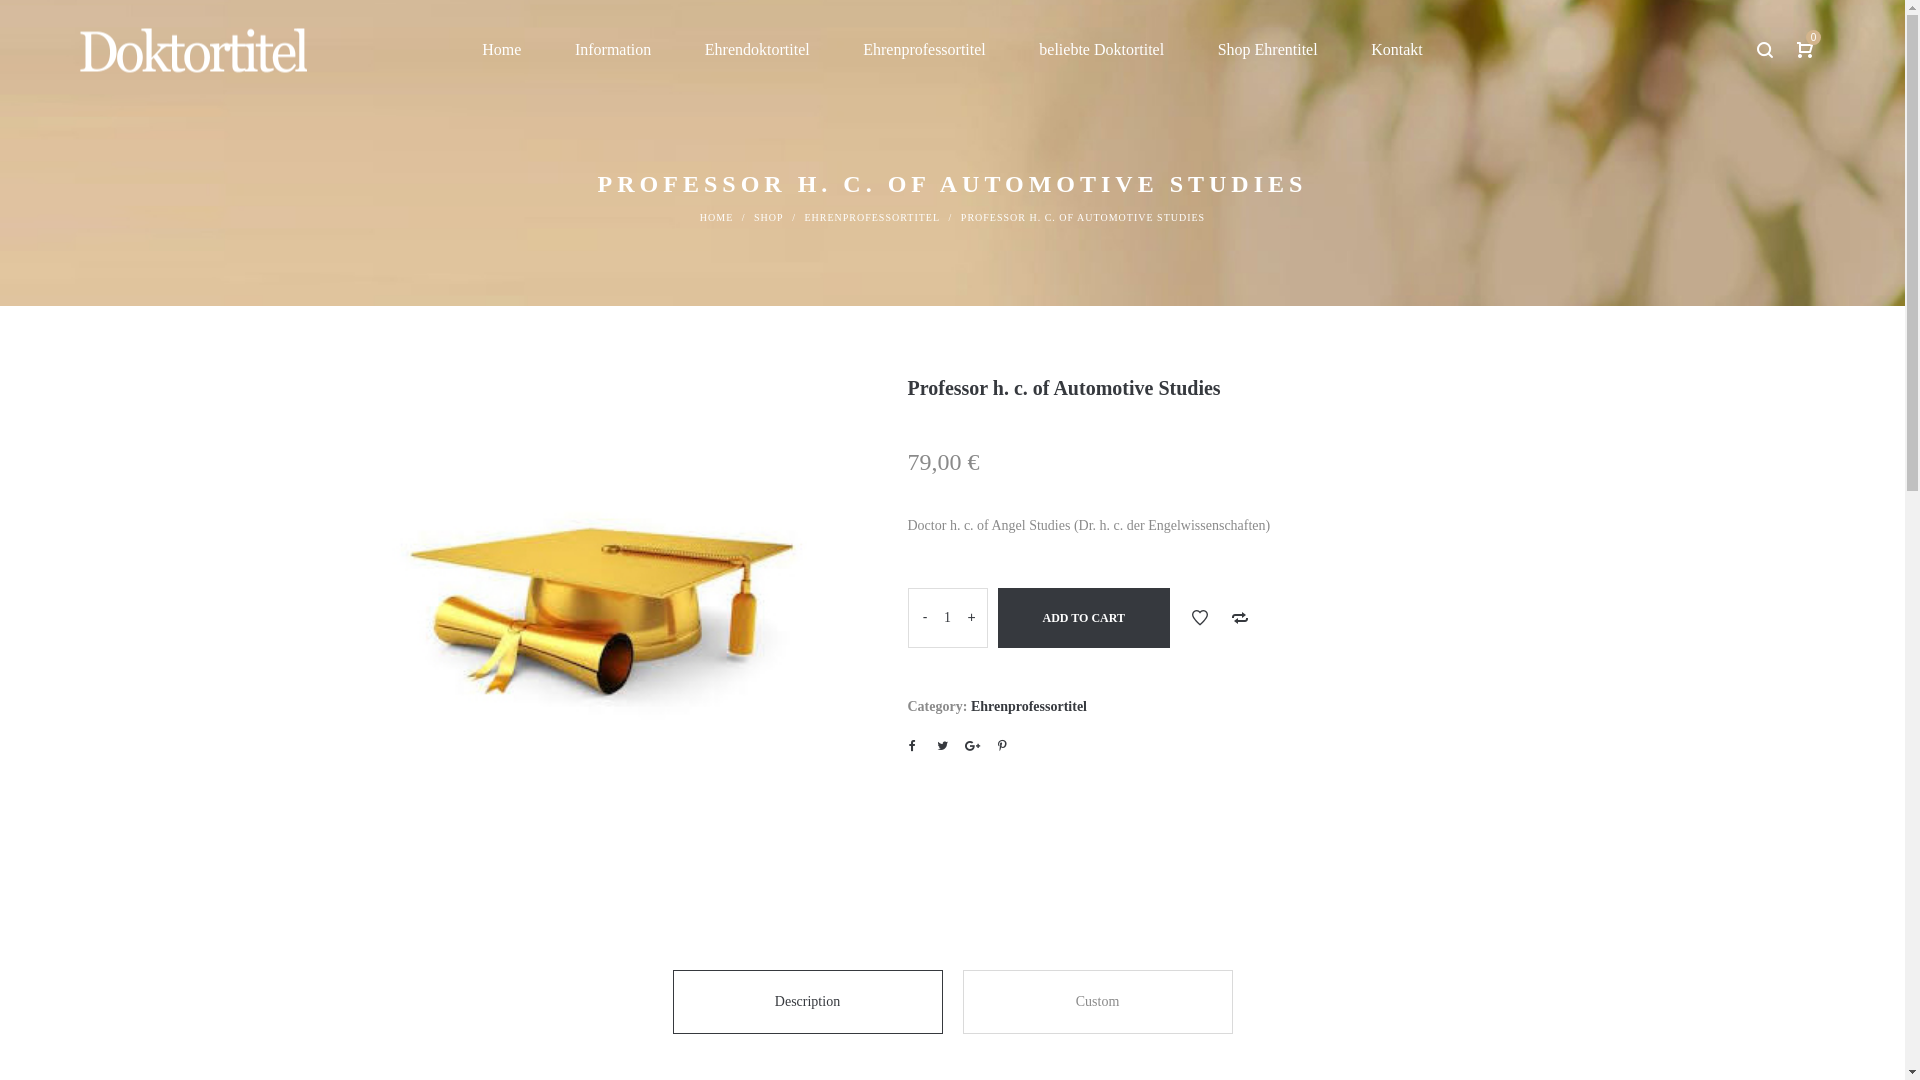 The image size is (1920, 1080). I want to click on 0, so click(1805, 50).